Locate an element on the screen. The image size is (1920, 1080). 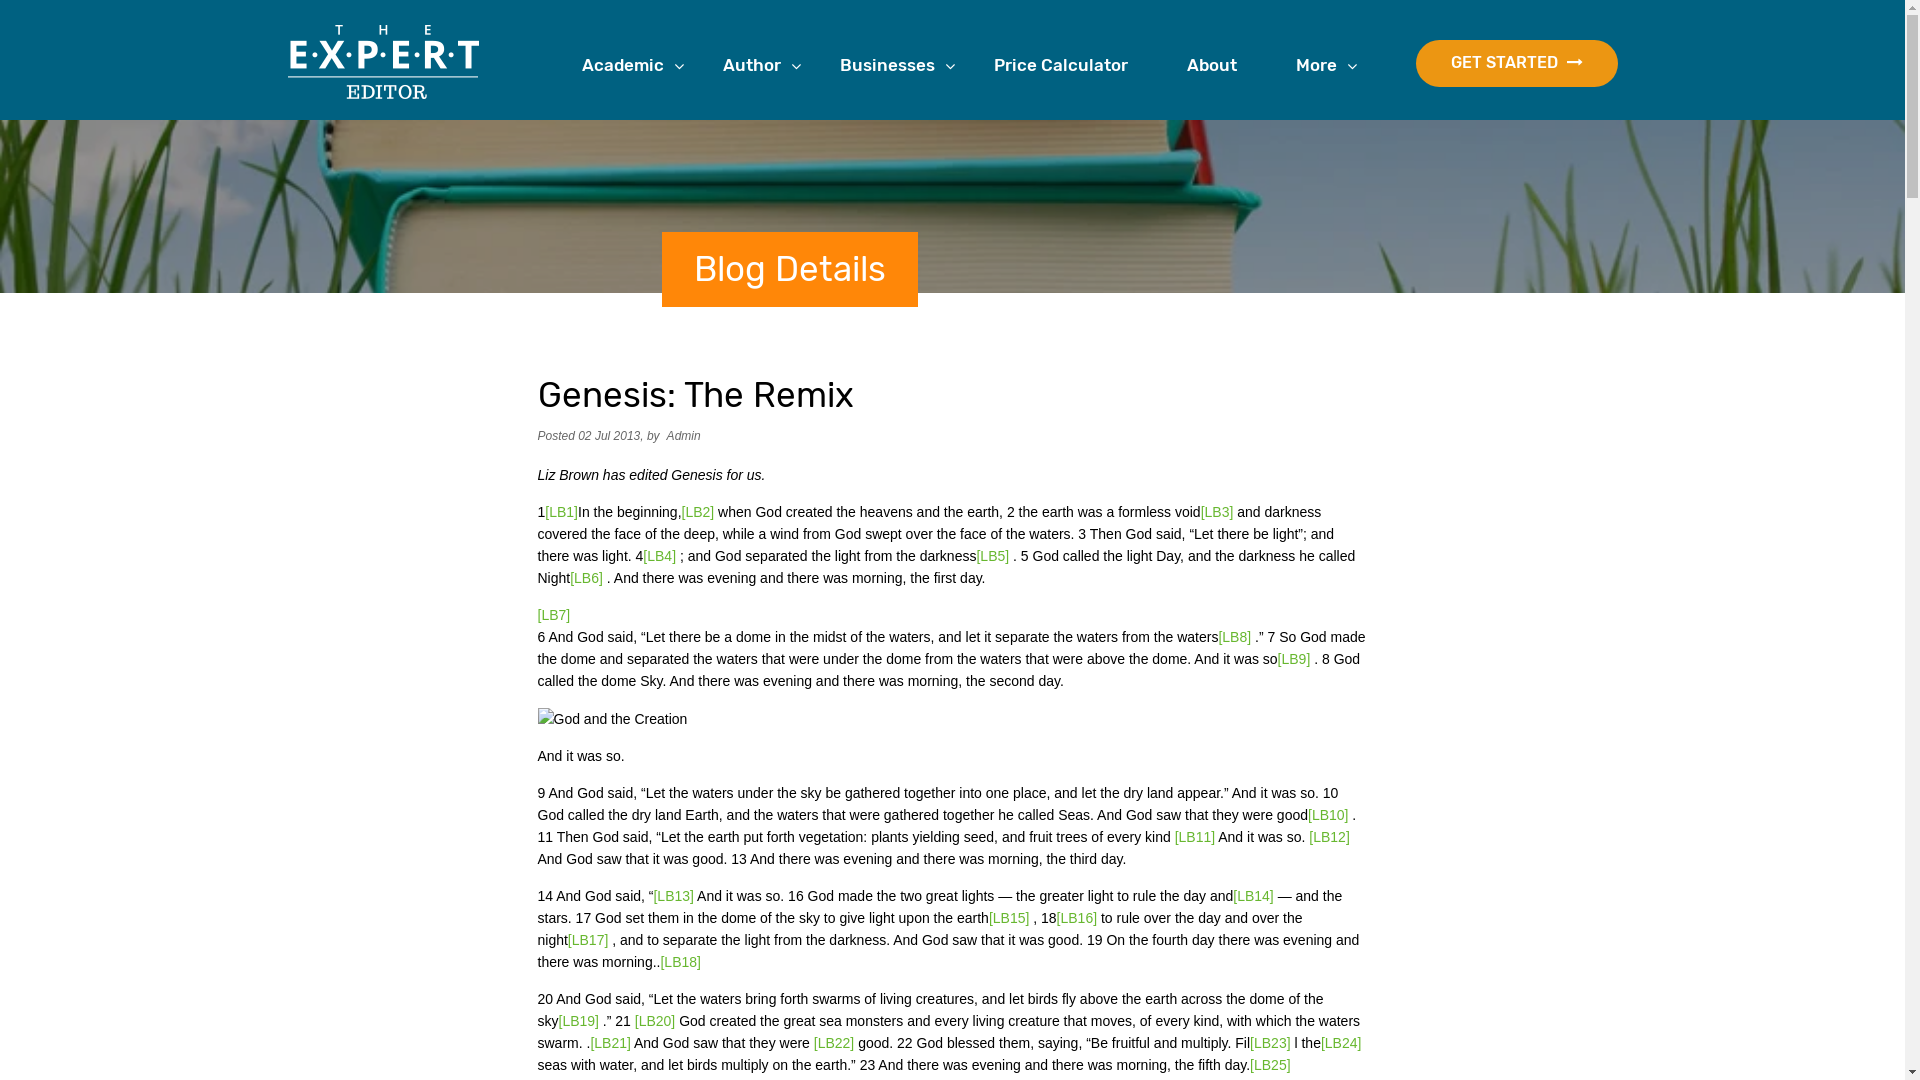
[LB3] is located at coordinates (1218, 512).